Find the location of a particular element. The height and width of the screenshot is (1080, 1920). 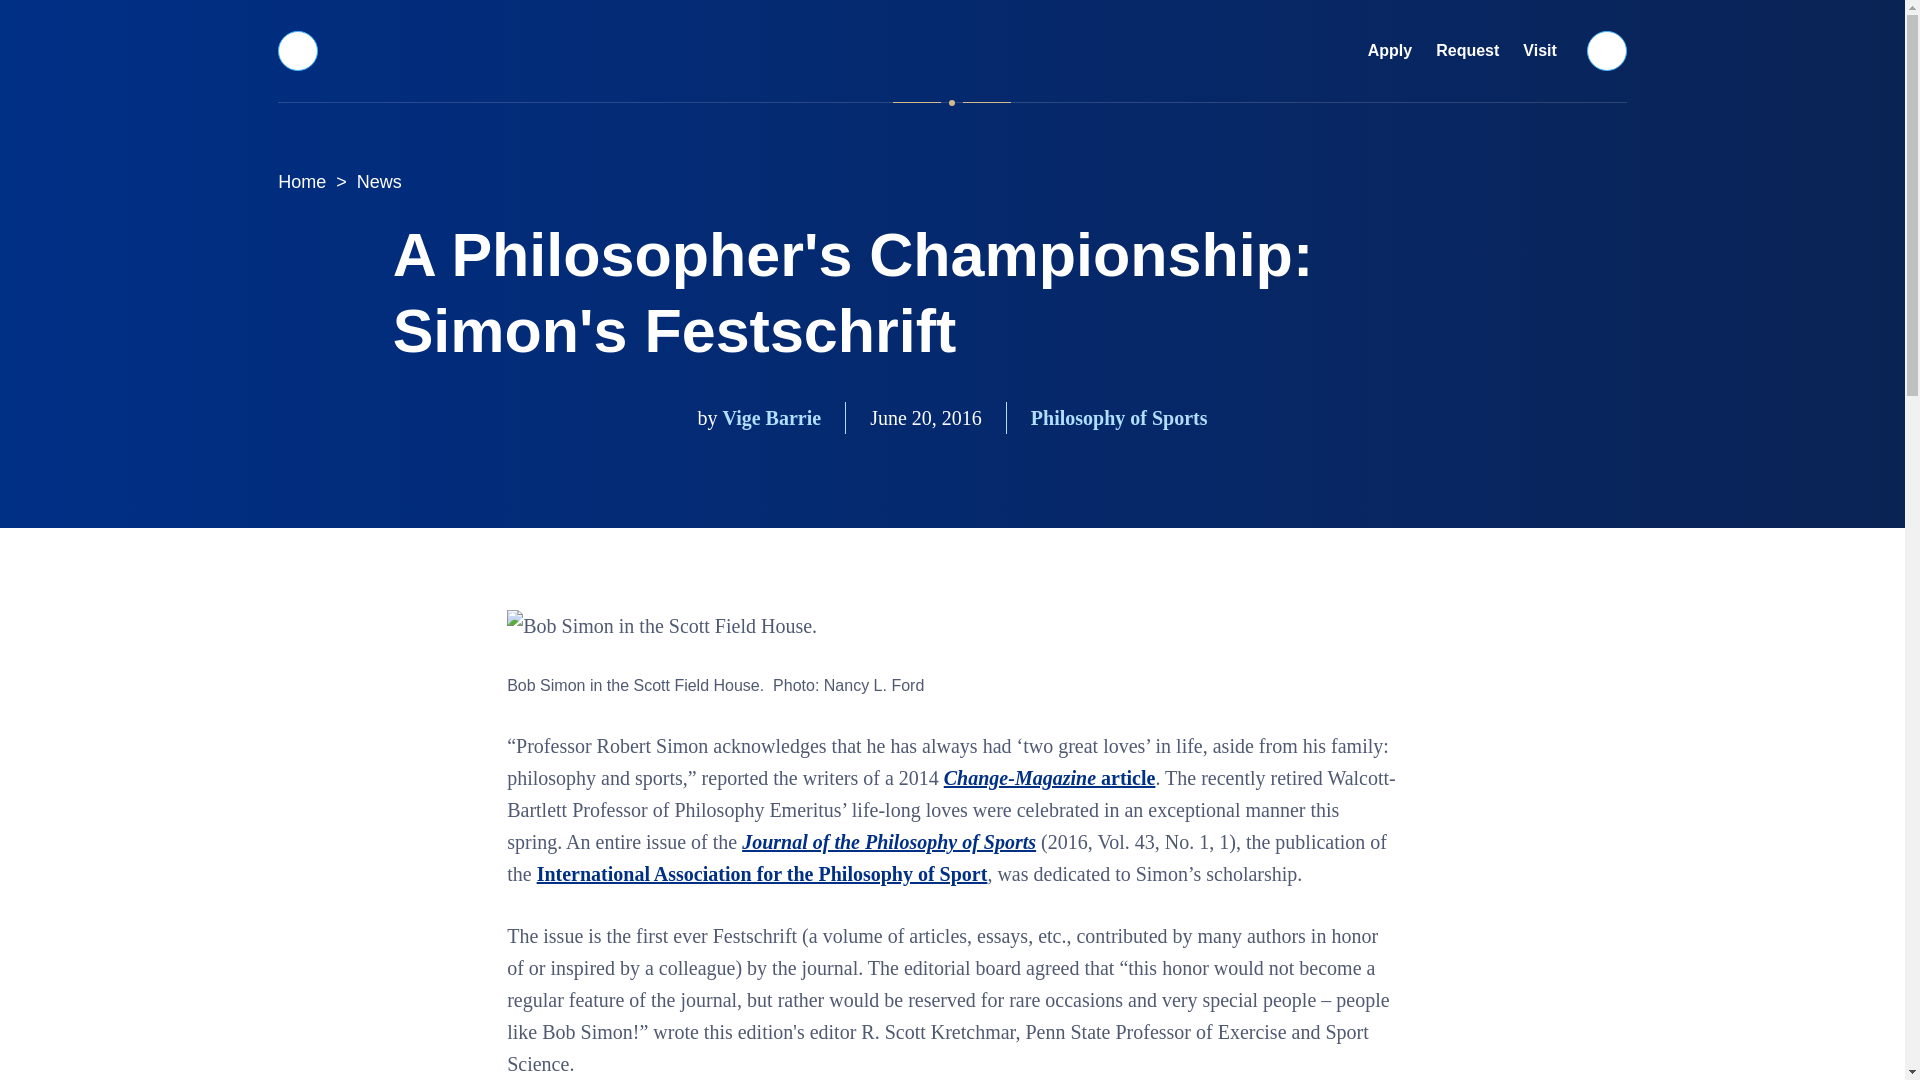

International Association for the Philosophy of Sport is located at coordinates (762, 873).